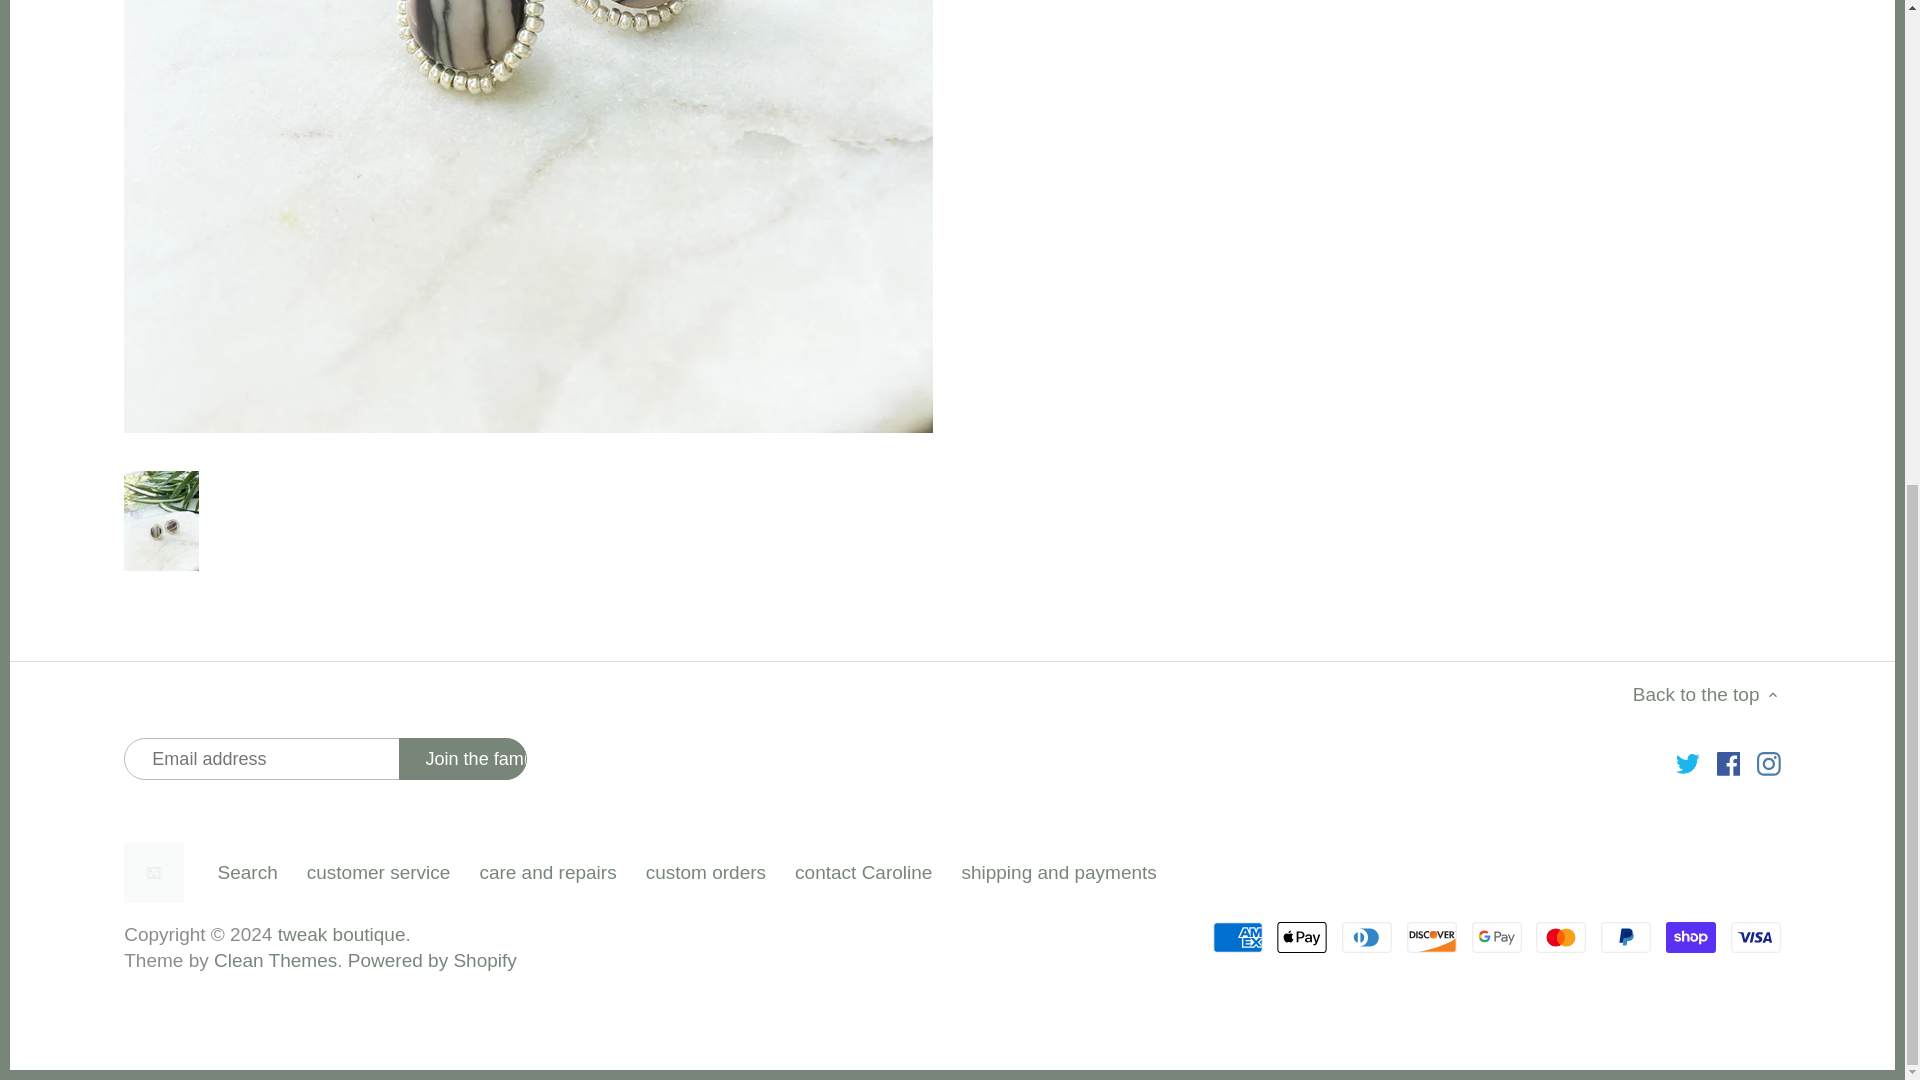  What do you see at coordinates (1688, 763) in the screenshot?
I see `Twitter` at bounding box center [1688, 763].